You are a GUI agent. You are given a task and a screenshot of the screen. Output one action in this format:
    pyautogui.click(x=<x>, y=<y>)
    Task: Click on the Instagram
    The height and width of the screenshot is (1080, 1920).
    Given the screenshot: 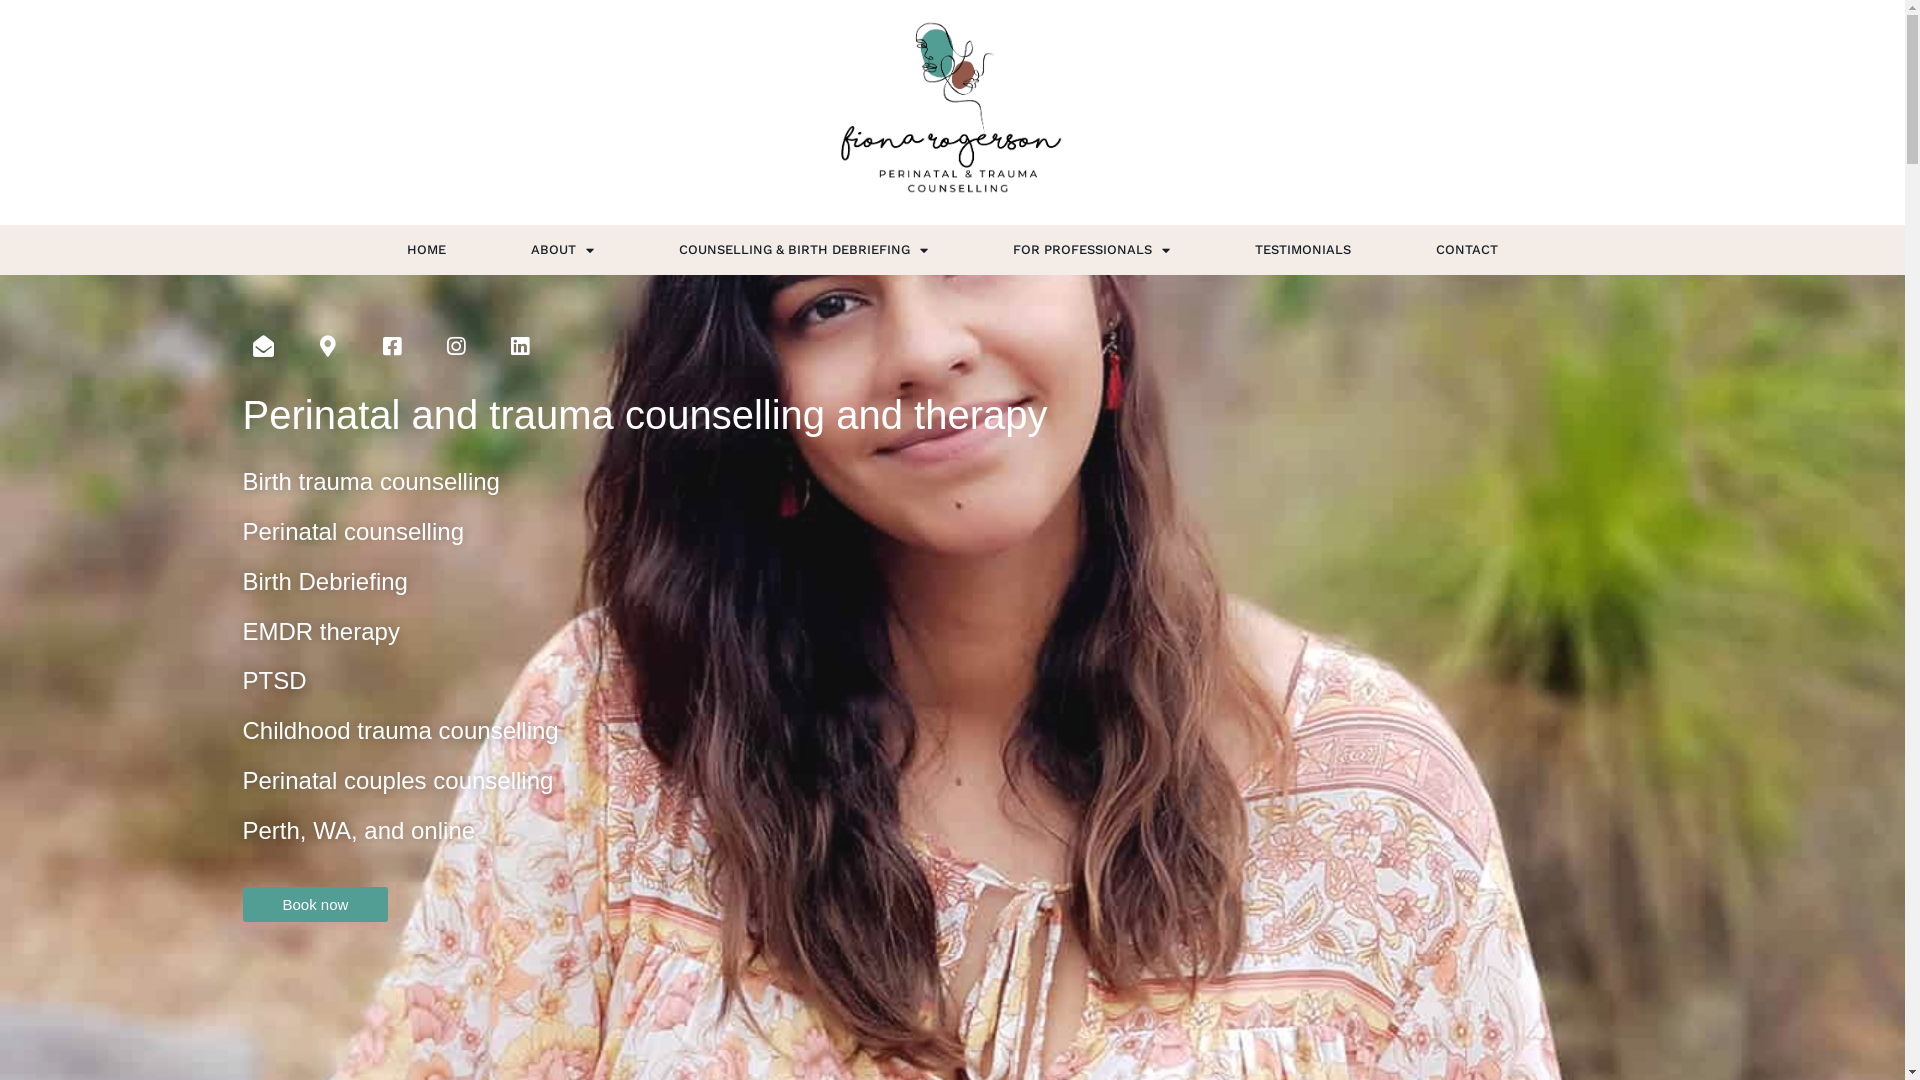 What is the action you would take?
    pyautogui.click(x=455, y=346)
    